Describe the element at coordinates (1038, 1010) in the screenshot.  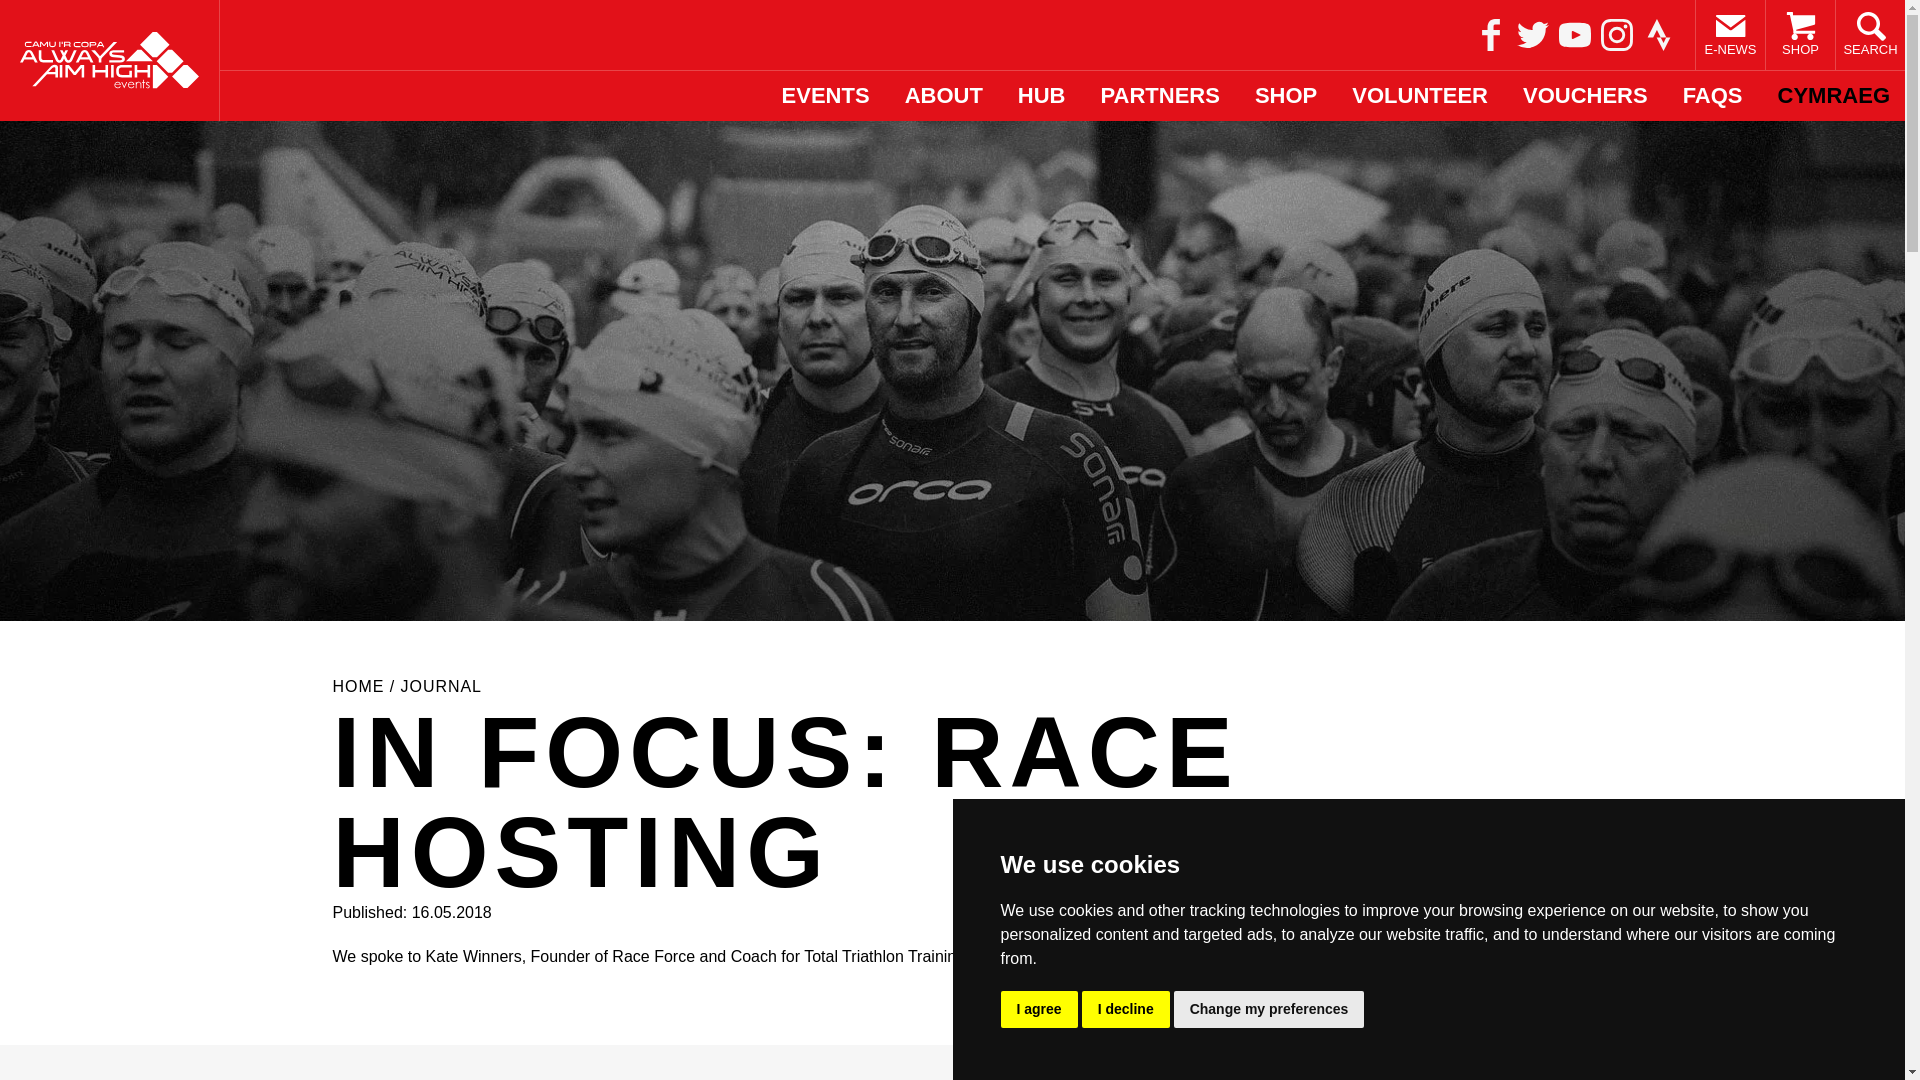
I see `I agree` at that location.